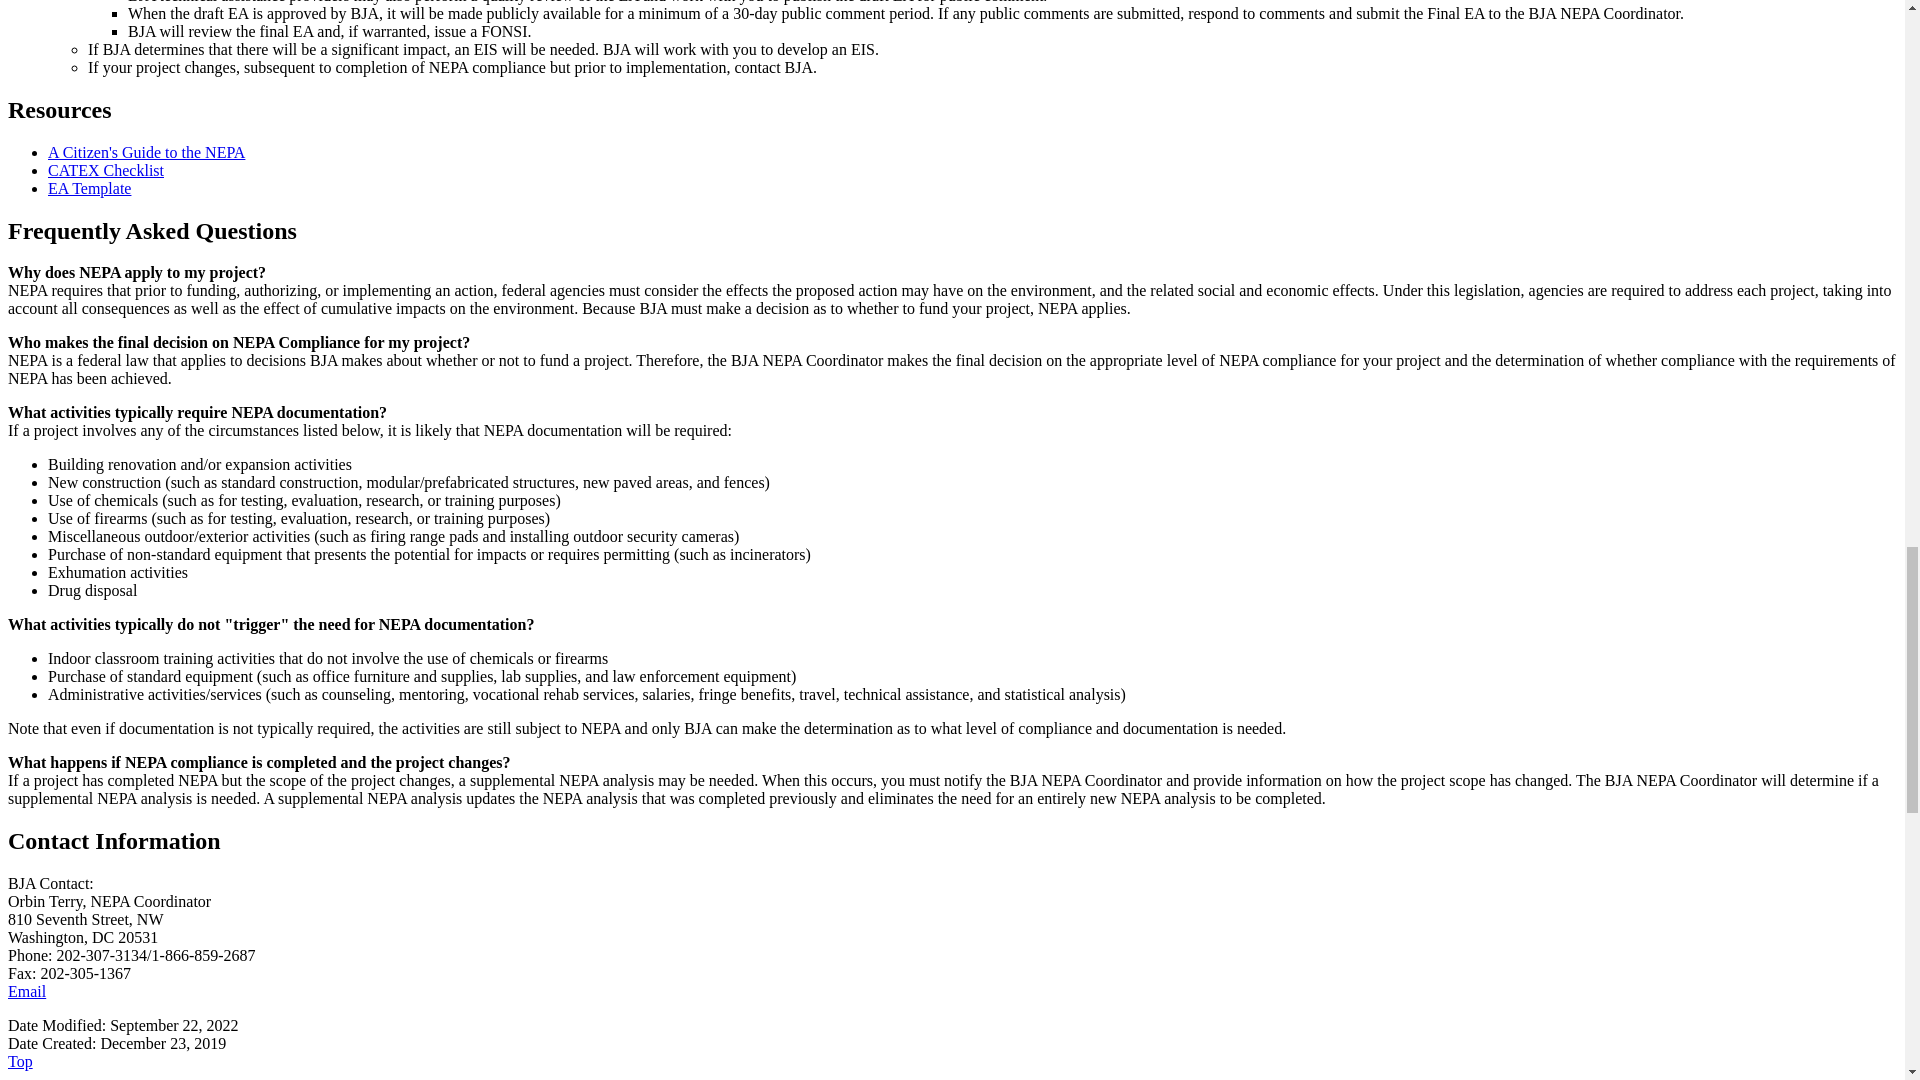 The width and height of the screenshot is (1920, 1080). I want to click on EA Template, so click(89, 188).